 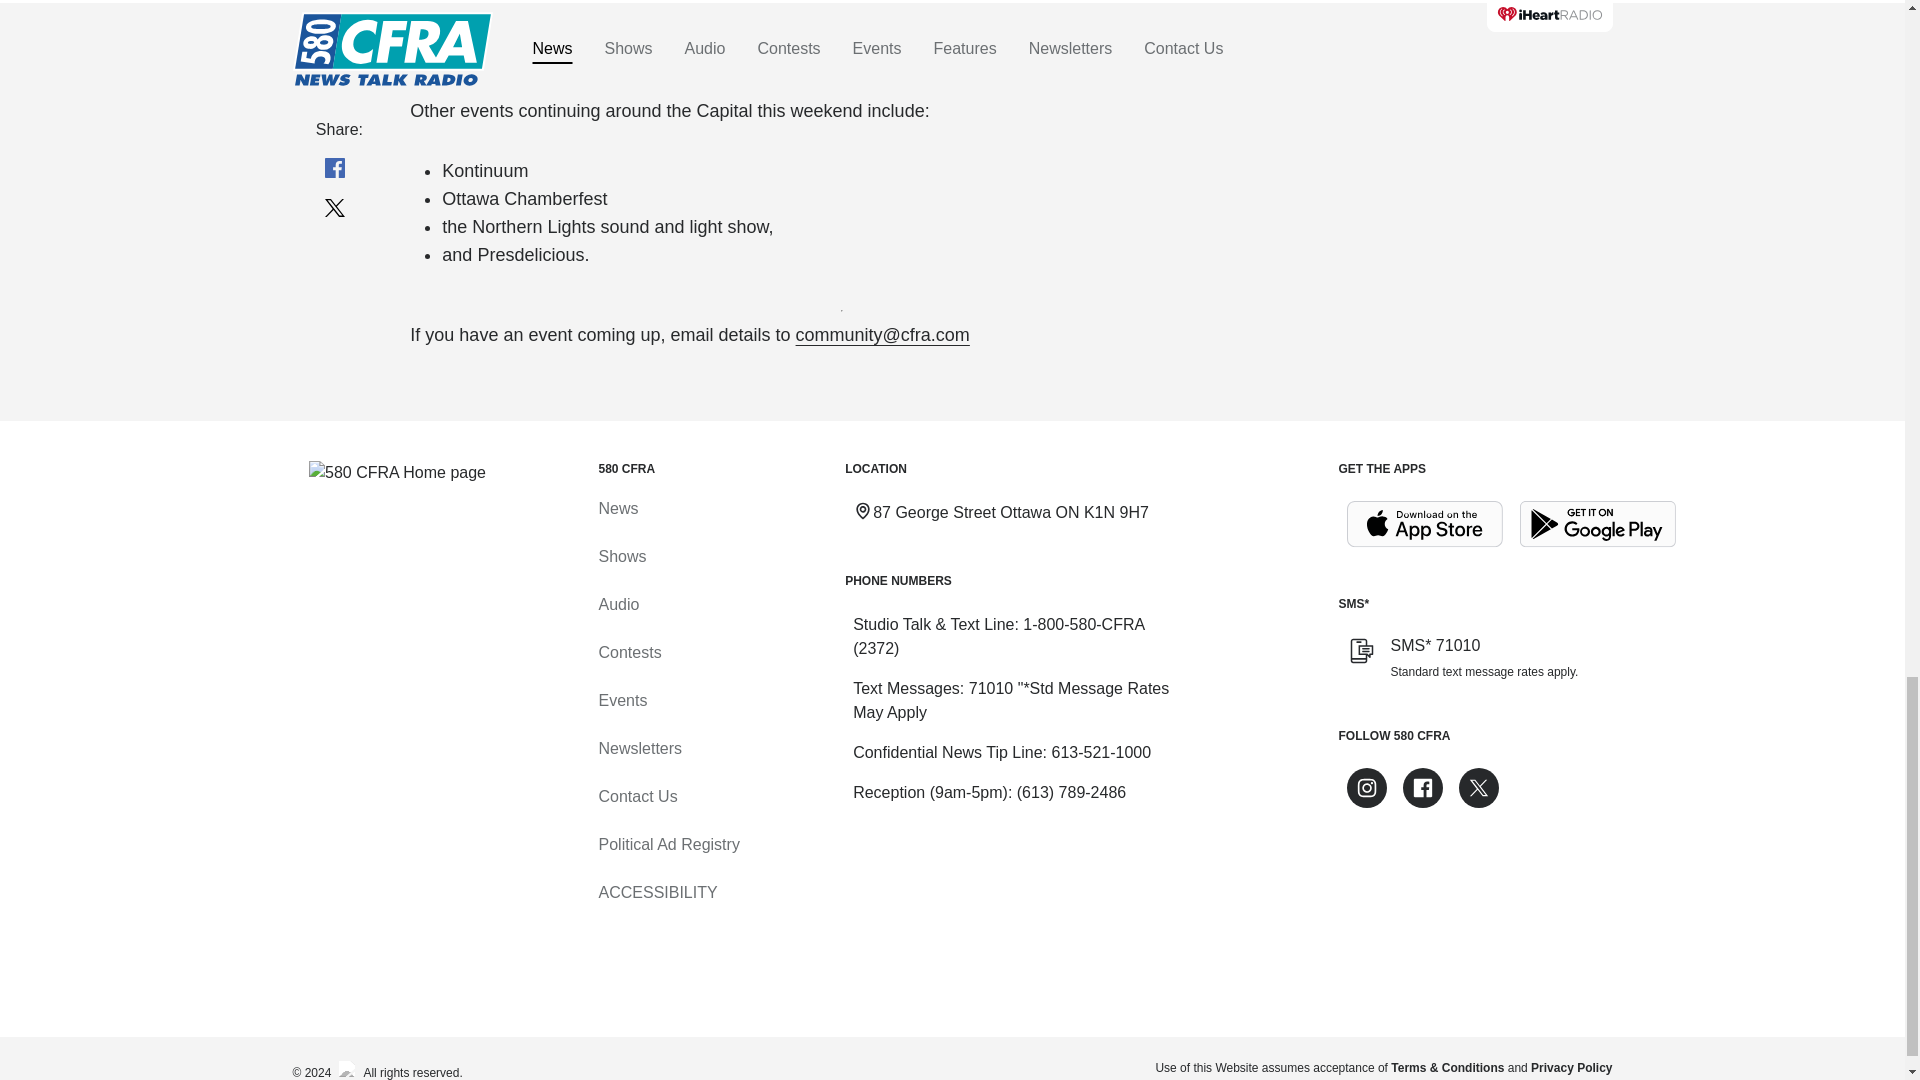 I want to click on Get it on Google Play, so click(x=1598, y=524).